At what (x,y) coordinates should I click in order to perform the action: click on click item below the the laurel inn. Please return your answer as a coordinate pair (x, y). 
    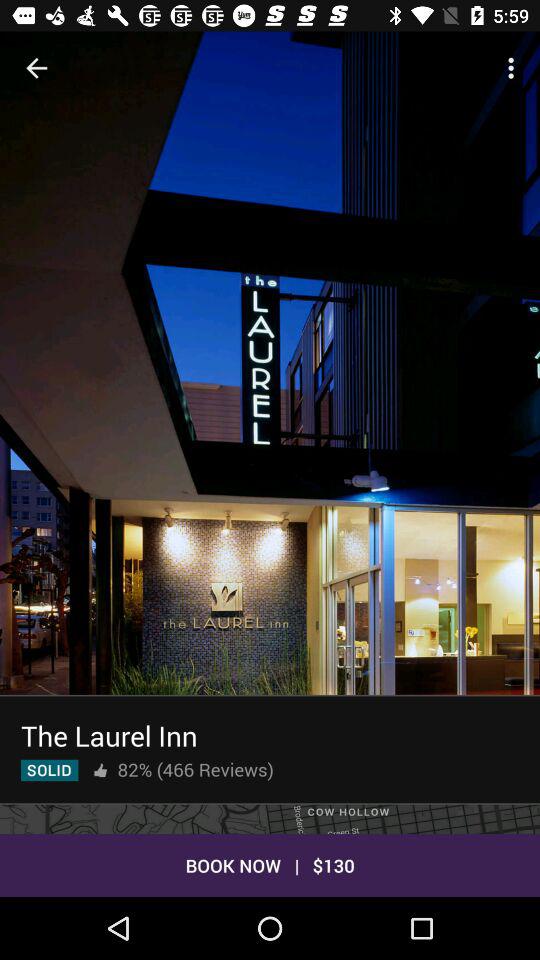
    Looking at the image, I should click on (195, 769).